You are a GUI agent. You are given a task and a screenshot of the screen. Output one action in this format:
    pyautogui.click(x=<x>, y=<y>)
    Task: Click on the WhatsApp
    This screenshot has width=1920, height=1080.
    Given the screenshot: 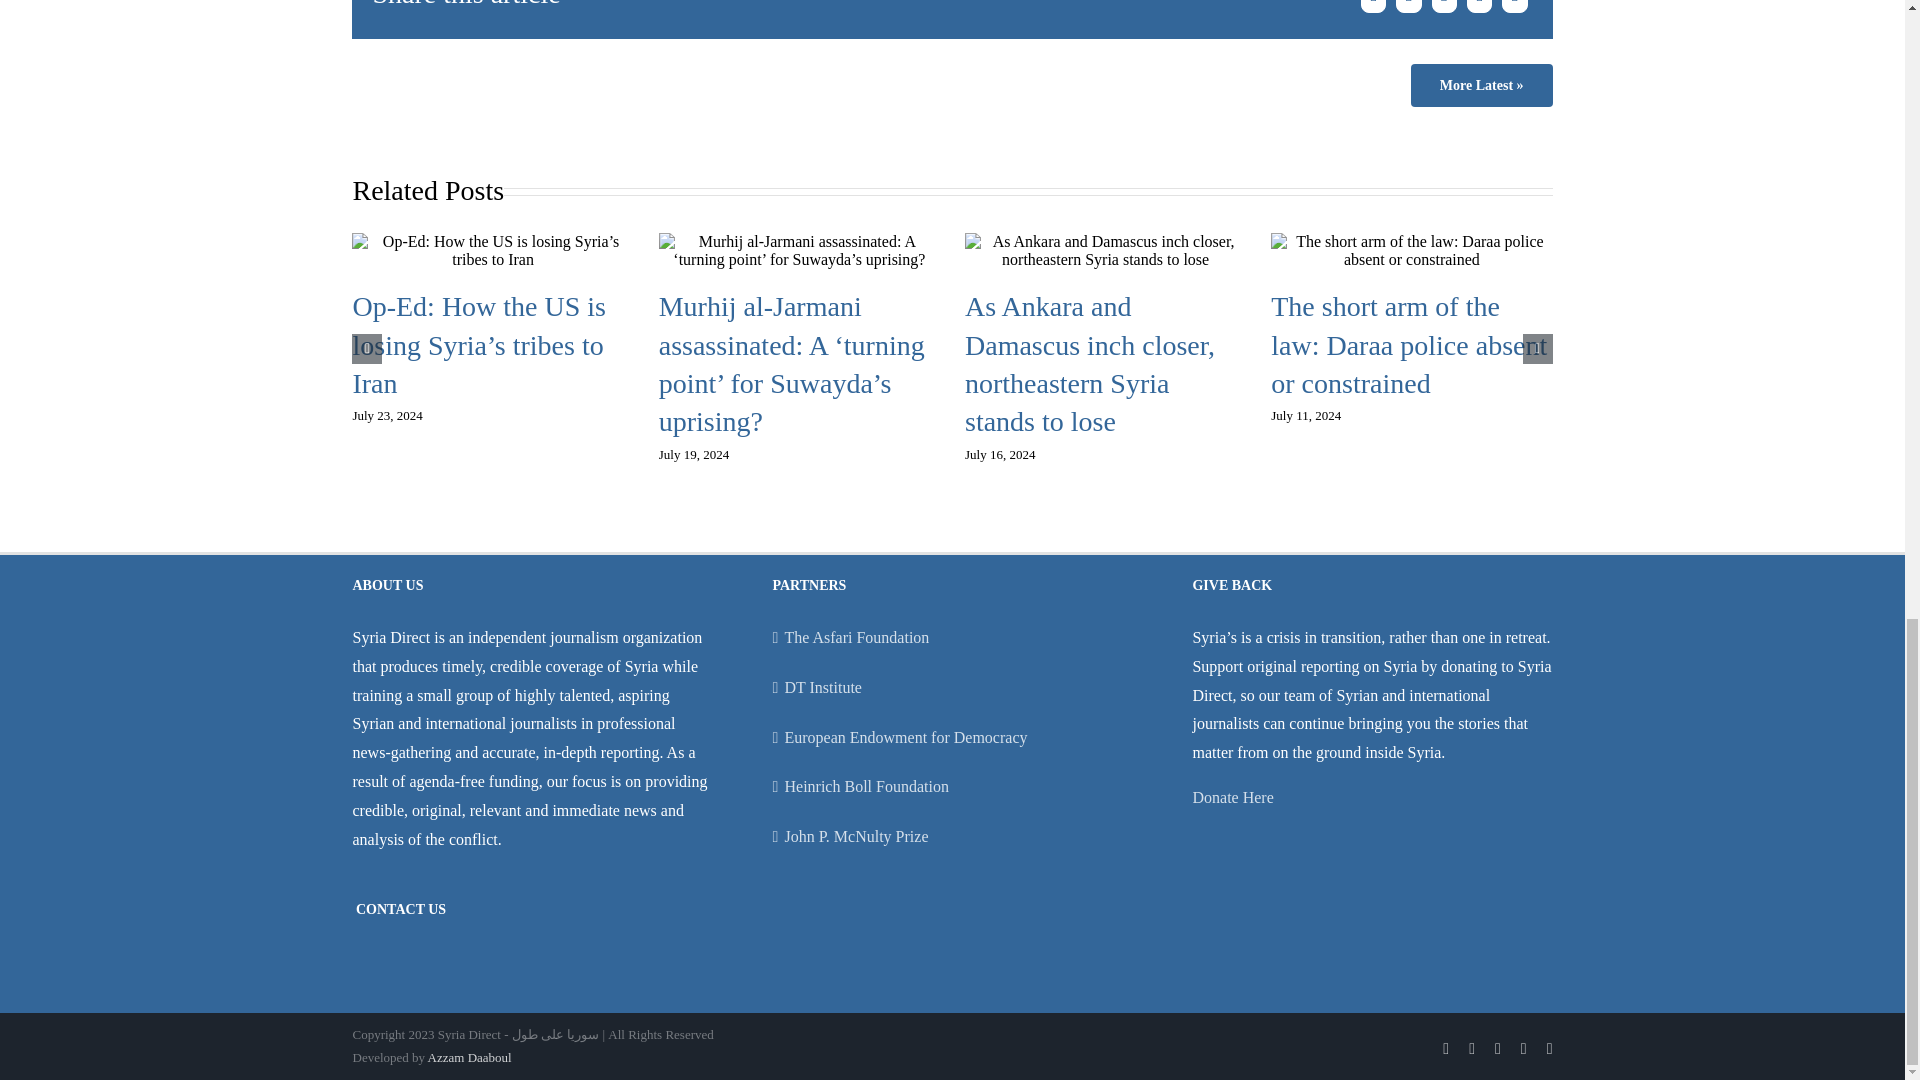 What is the action you would take?
    pyautogui.click(x=1479, y=9)
    